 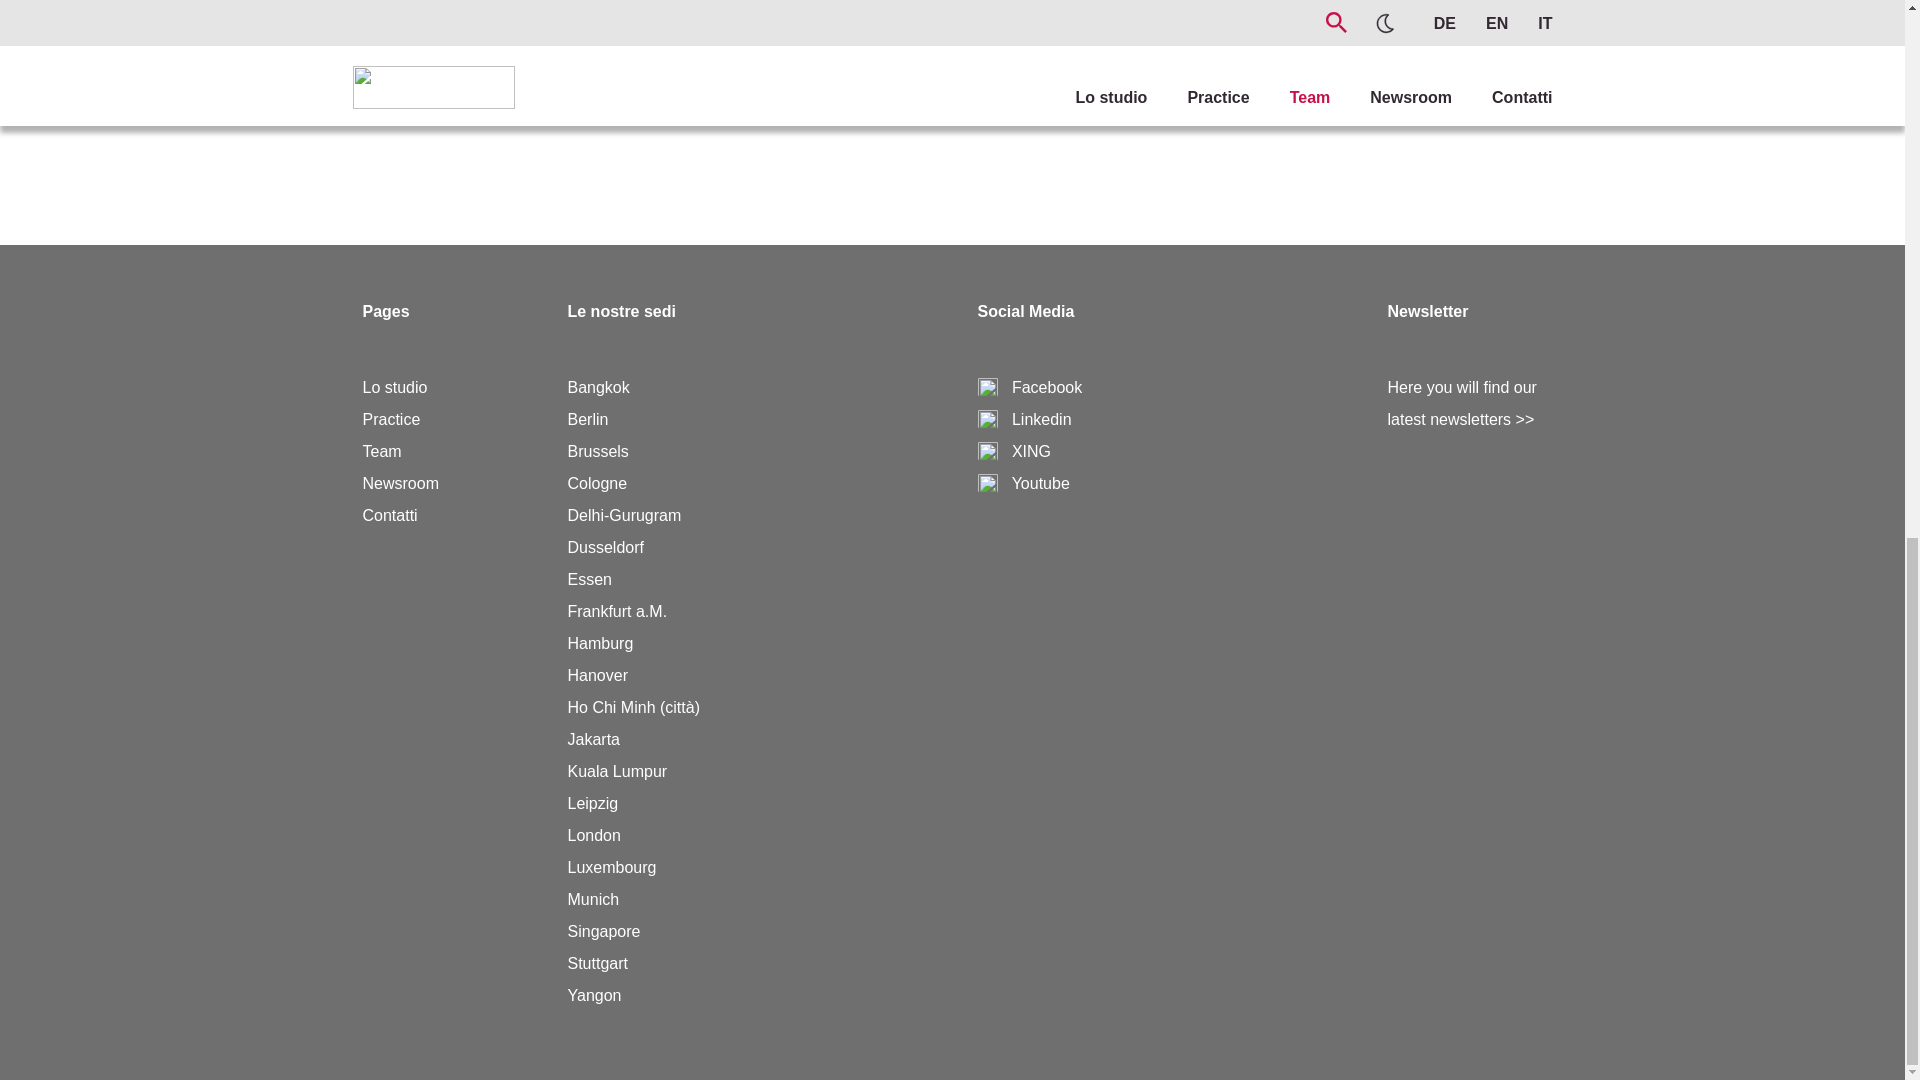 What do you see at coordinates (606, 547) in the screenshot?
I see `Dusseldorf` at bounding box center [606, 547].